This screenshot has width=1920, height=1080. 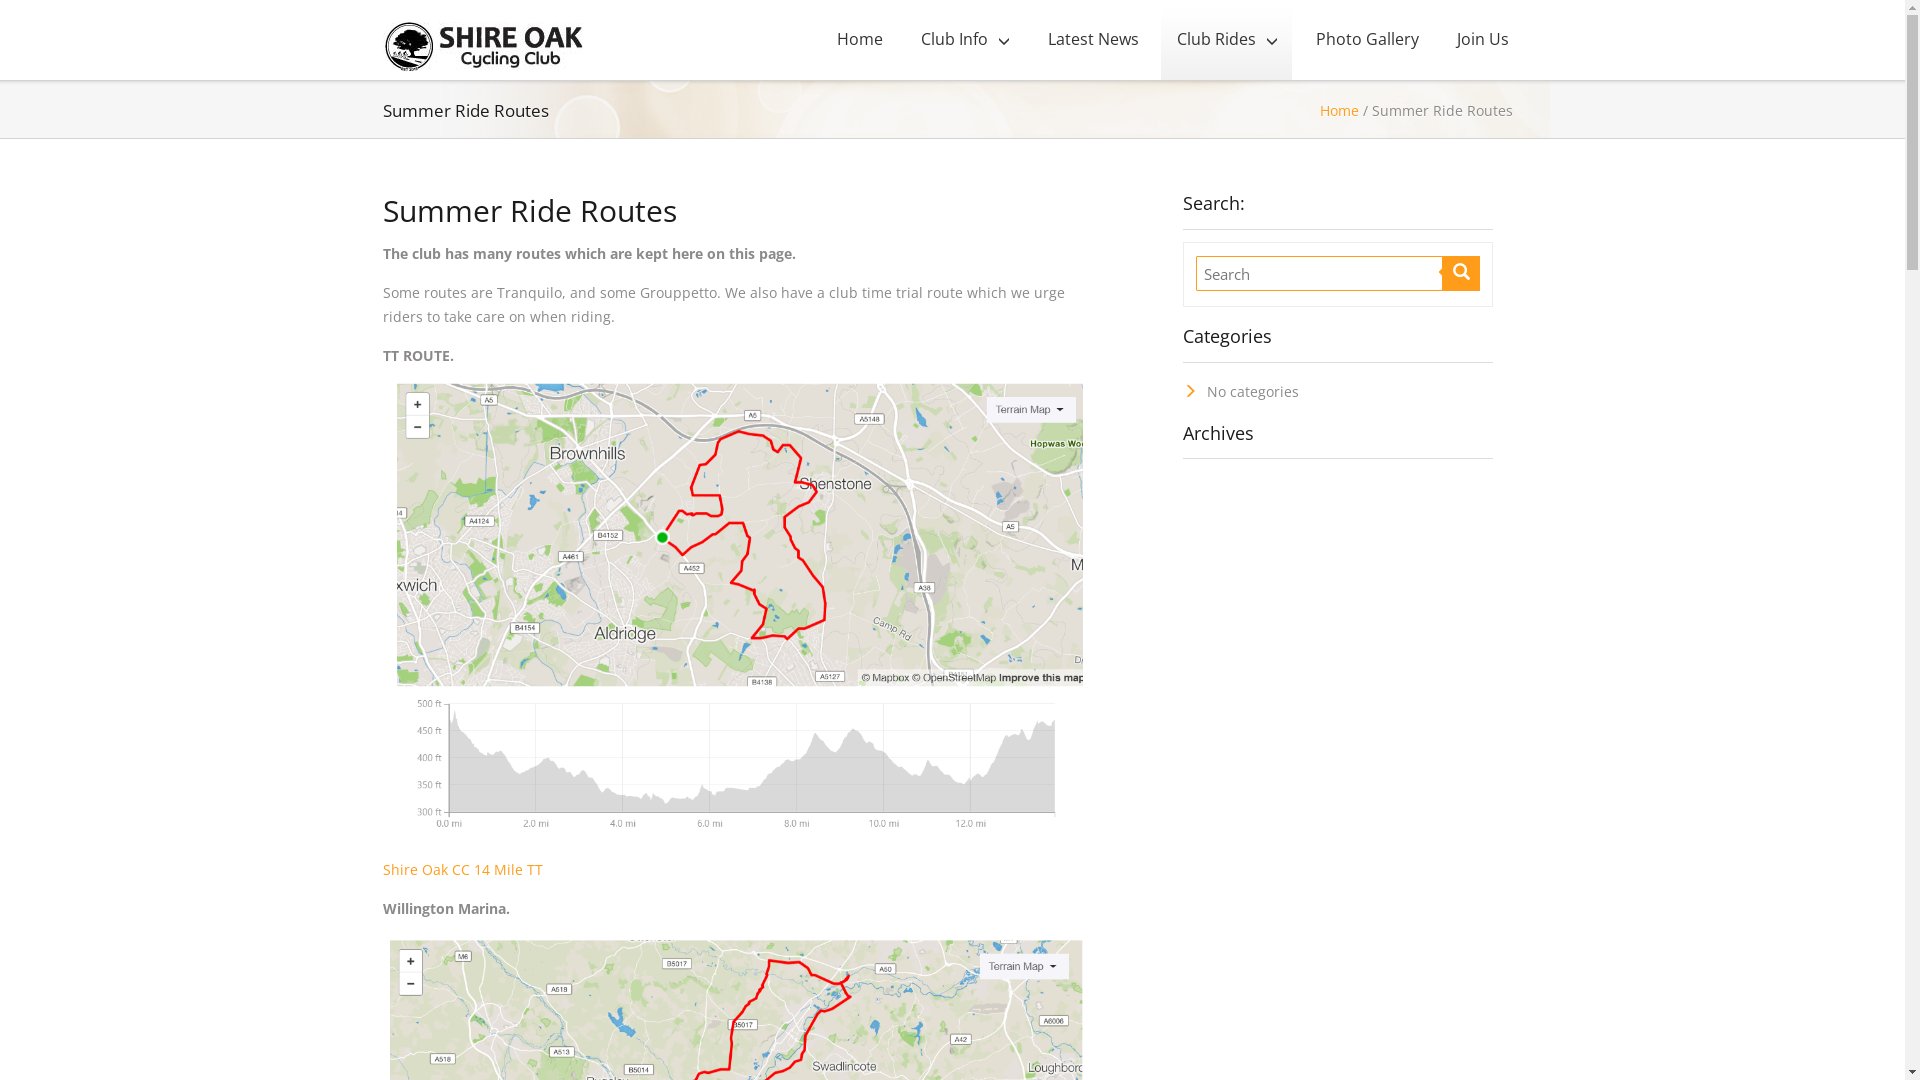 What do you see at coordinates (1340, 110) in the screenshot?
I see `Home` at bounding box center [1340, 110].